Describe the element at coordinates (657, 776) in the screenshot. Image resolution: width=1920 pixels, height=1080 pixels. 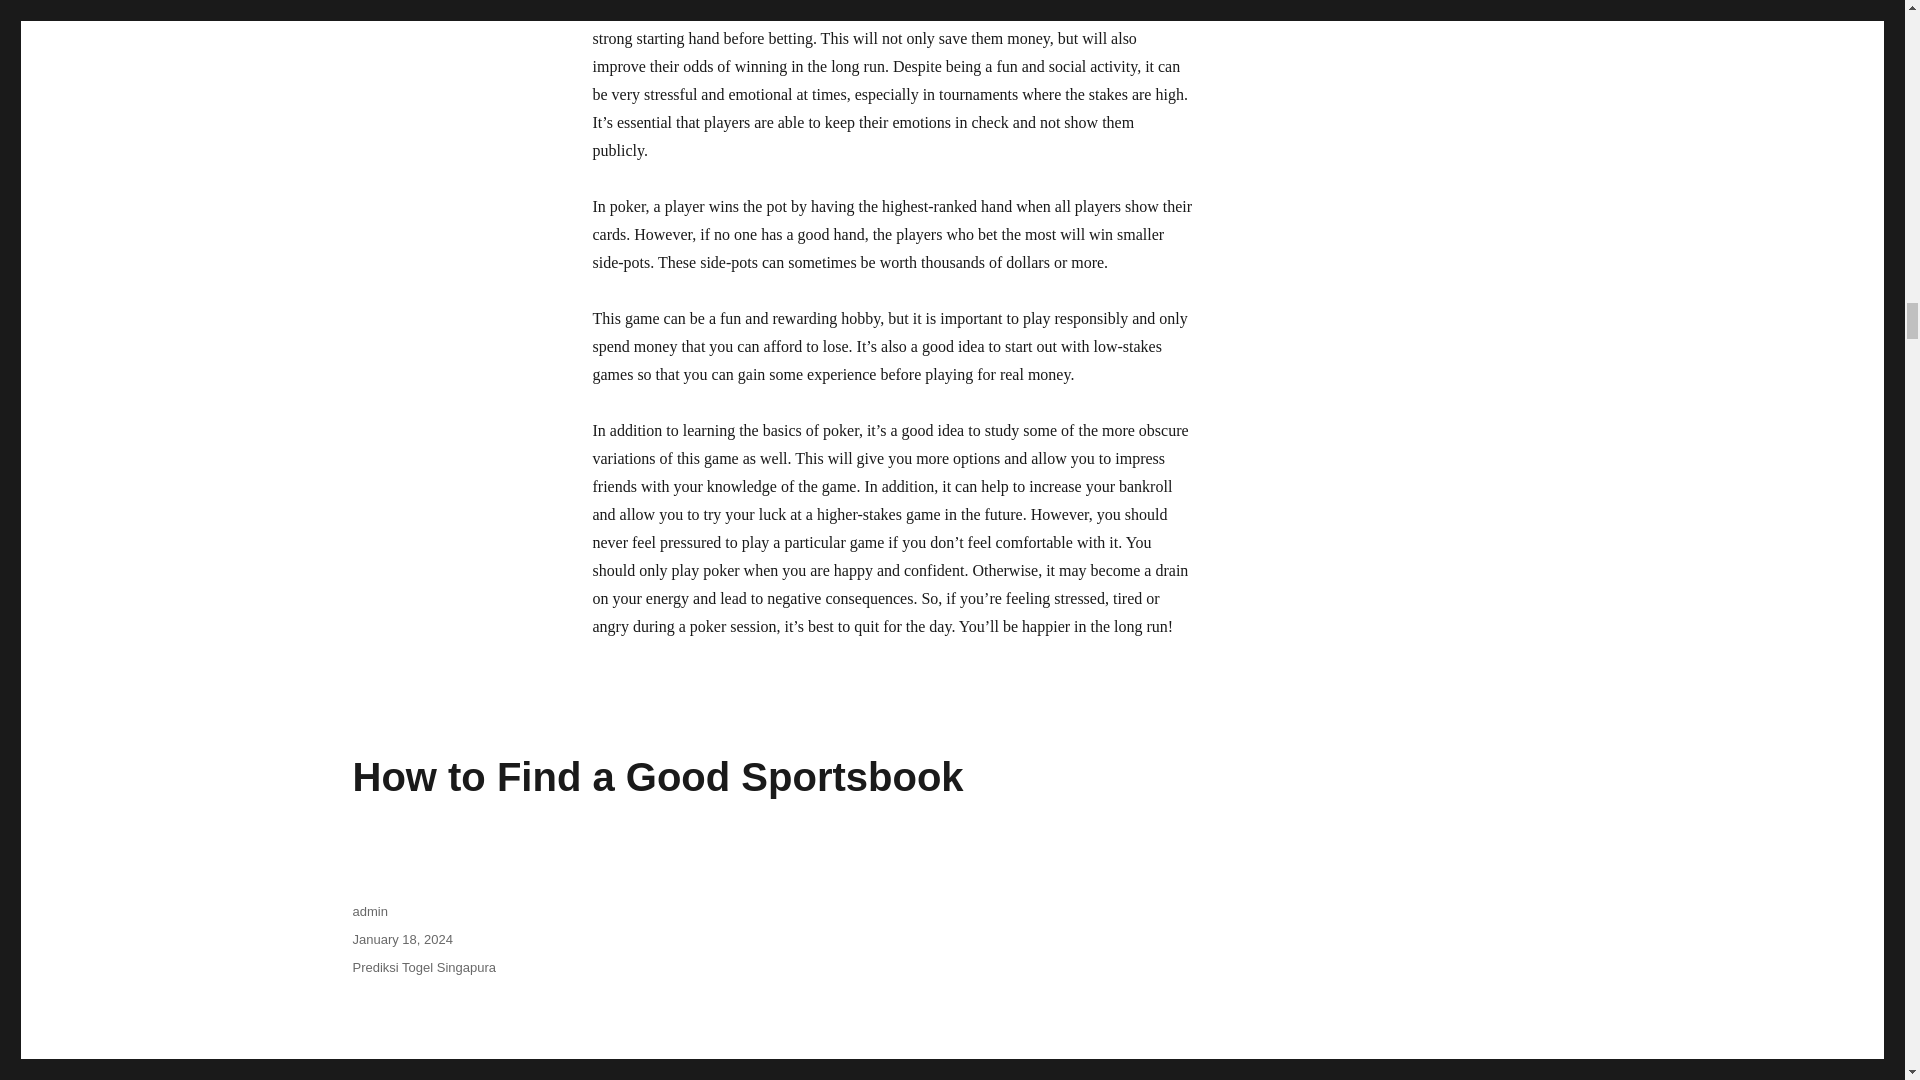
I see `How to Find a Good Sportsbook` at that location.